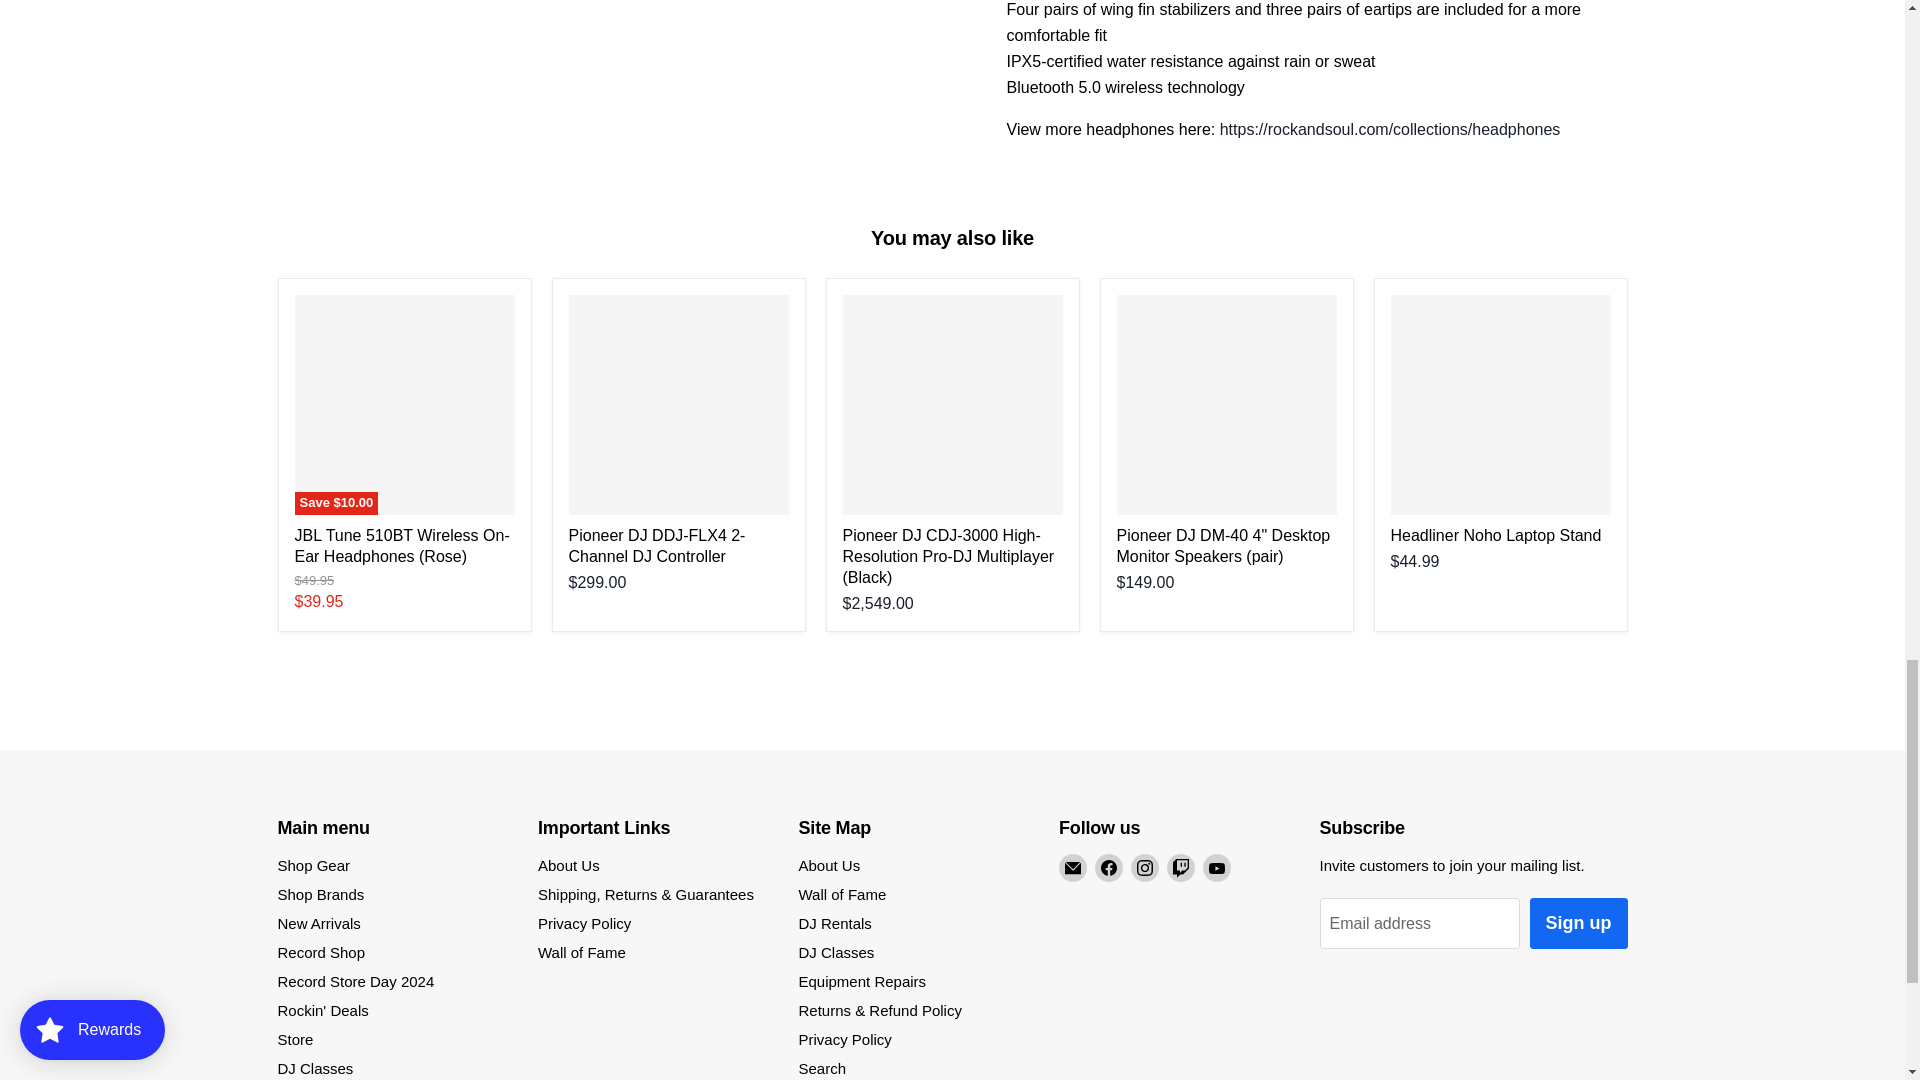 The width and height of the screenshot is (1920, 1080). What do you see at coordinates (1144, 868) in the screenshot?
I see `Instagram` at bounding box center [1144, 868].